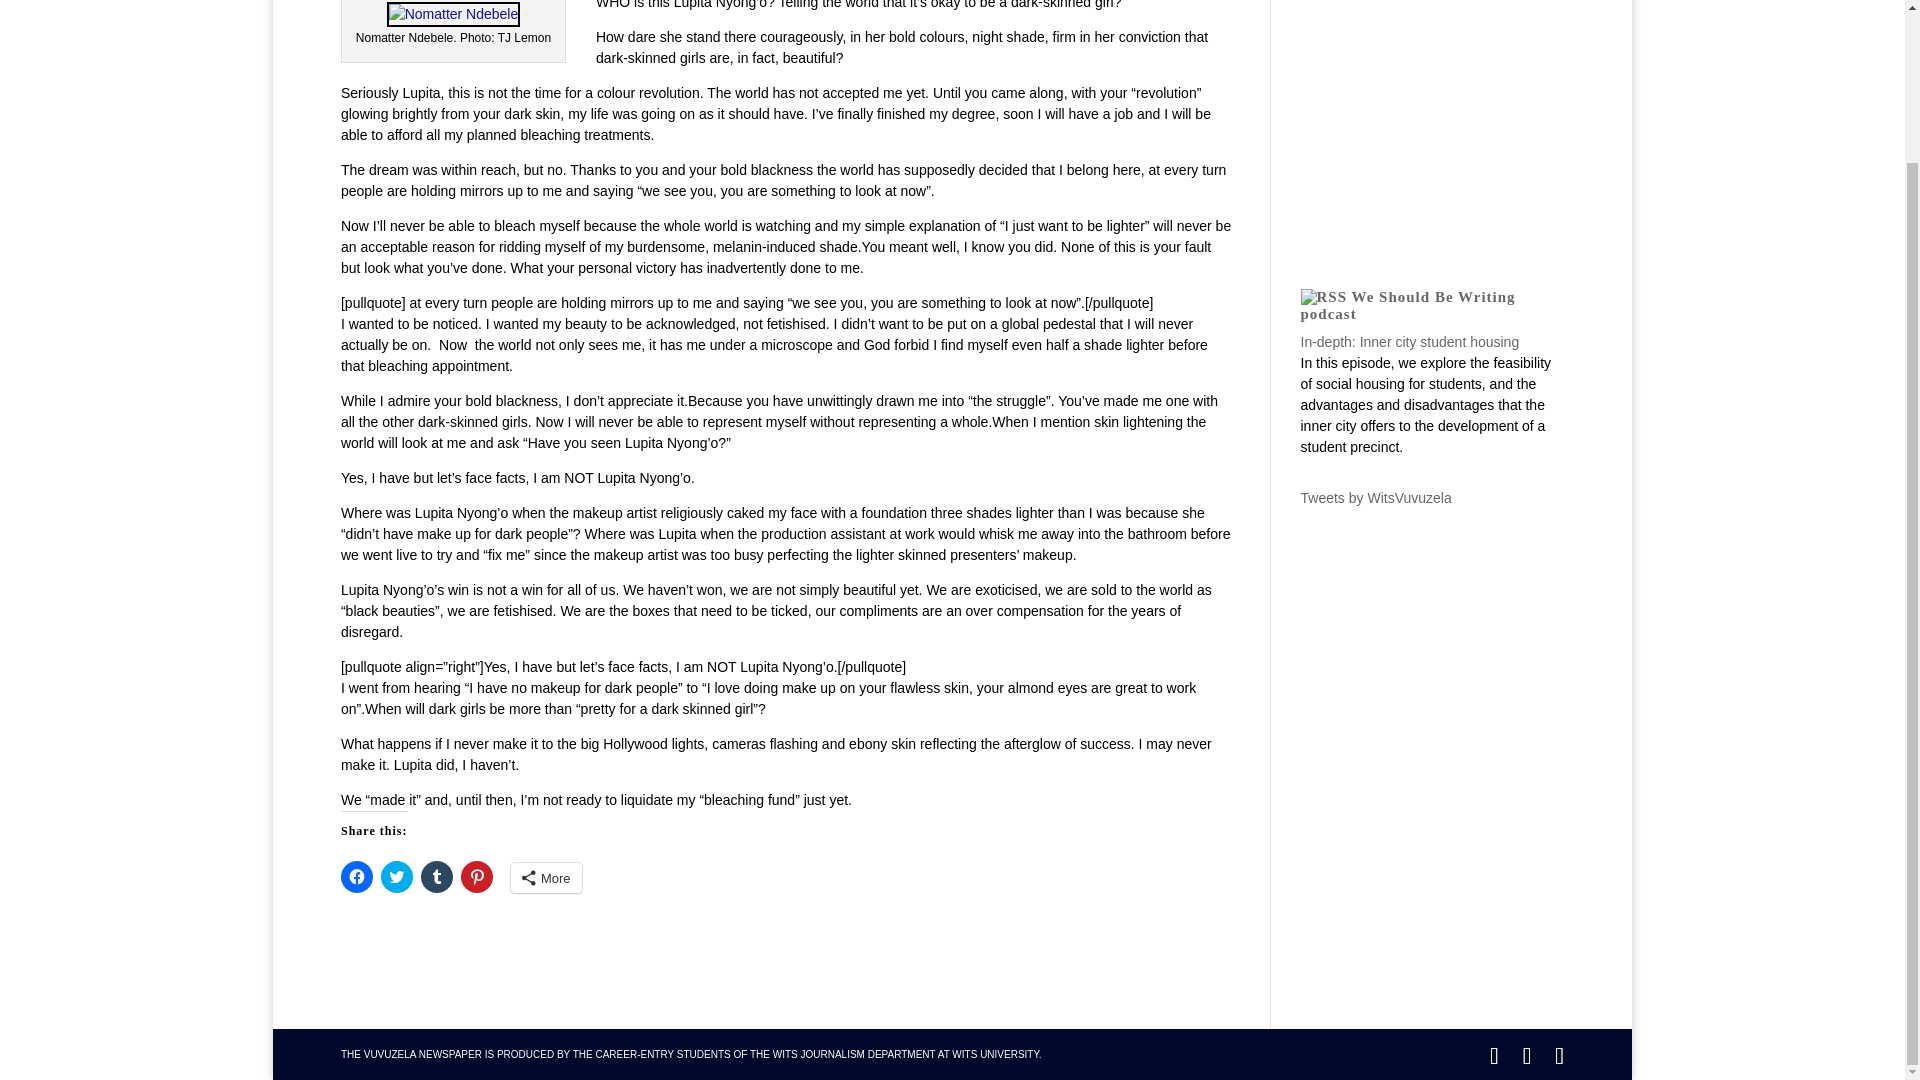 The height and width of the screenshot is (1080, 1920). I want to click on Click to share on Pinterest, so click(476, 876).